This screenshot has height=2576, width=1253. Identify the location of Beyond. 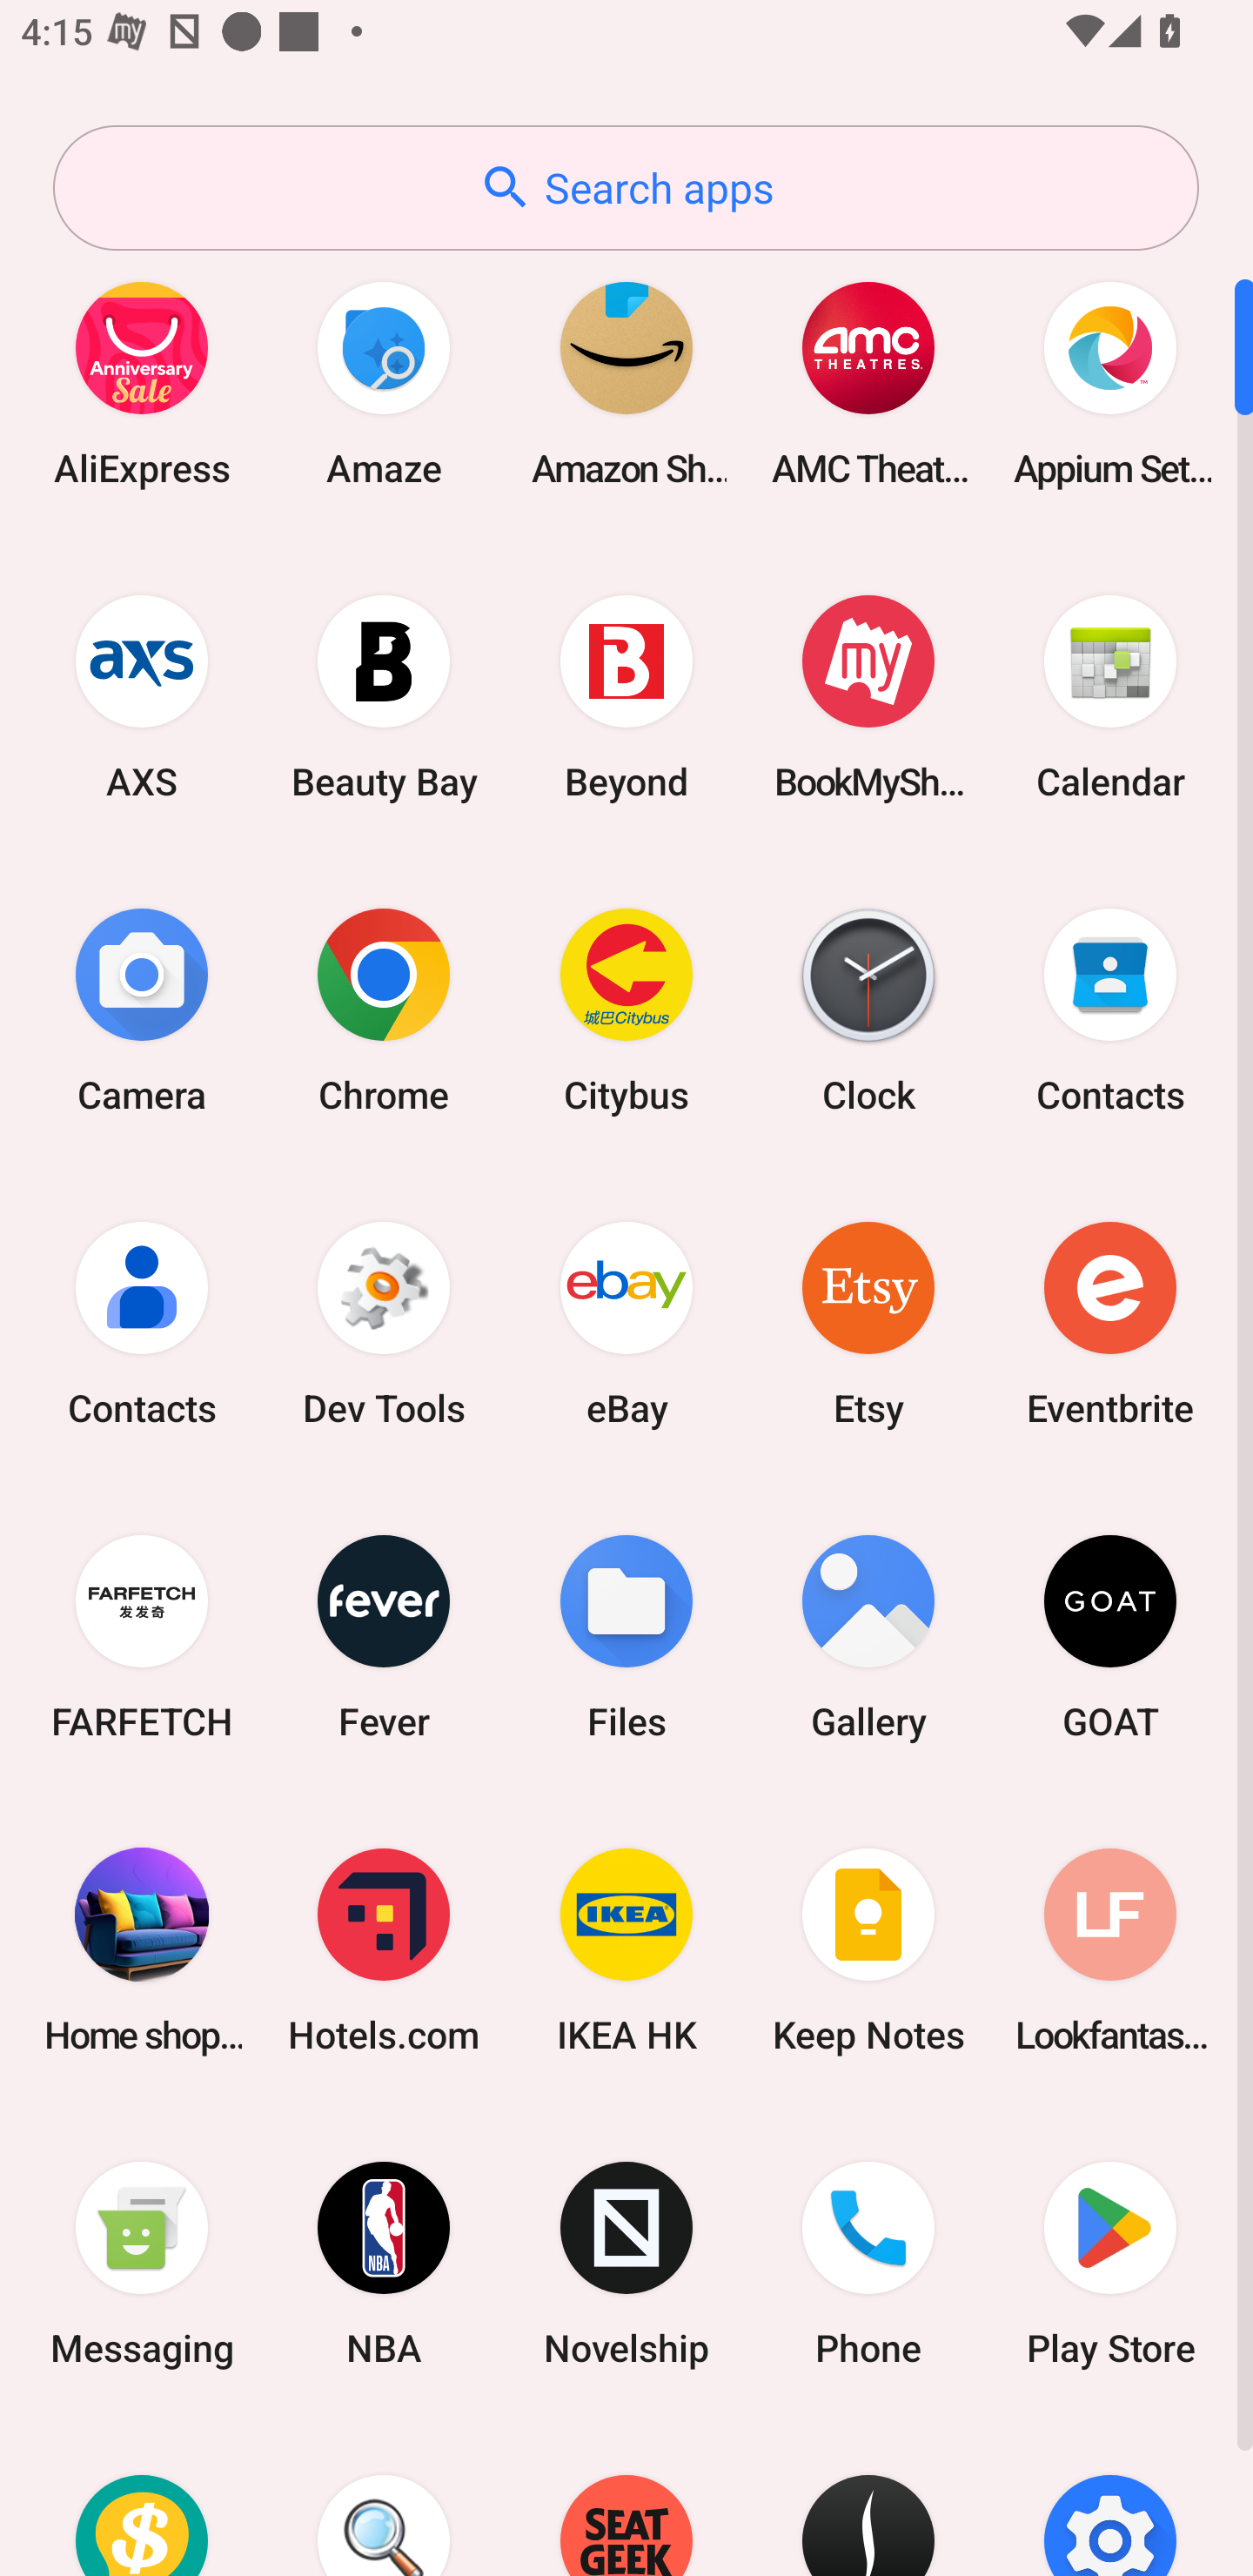
(626, 696).